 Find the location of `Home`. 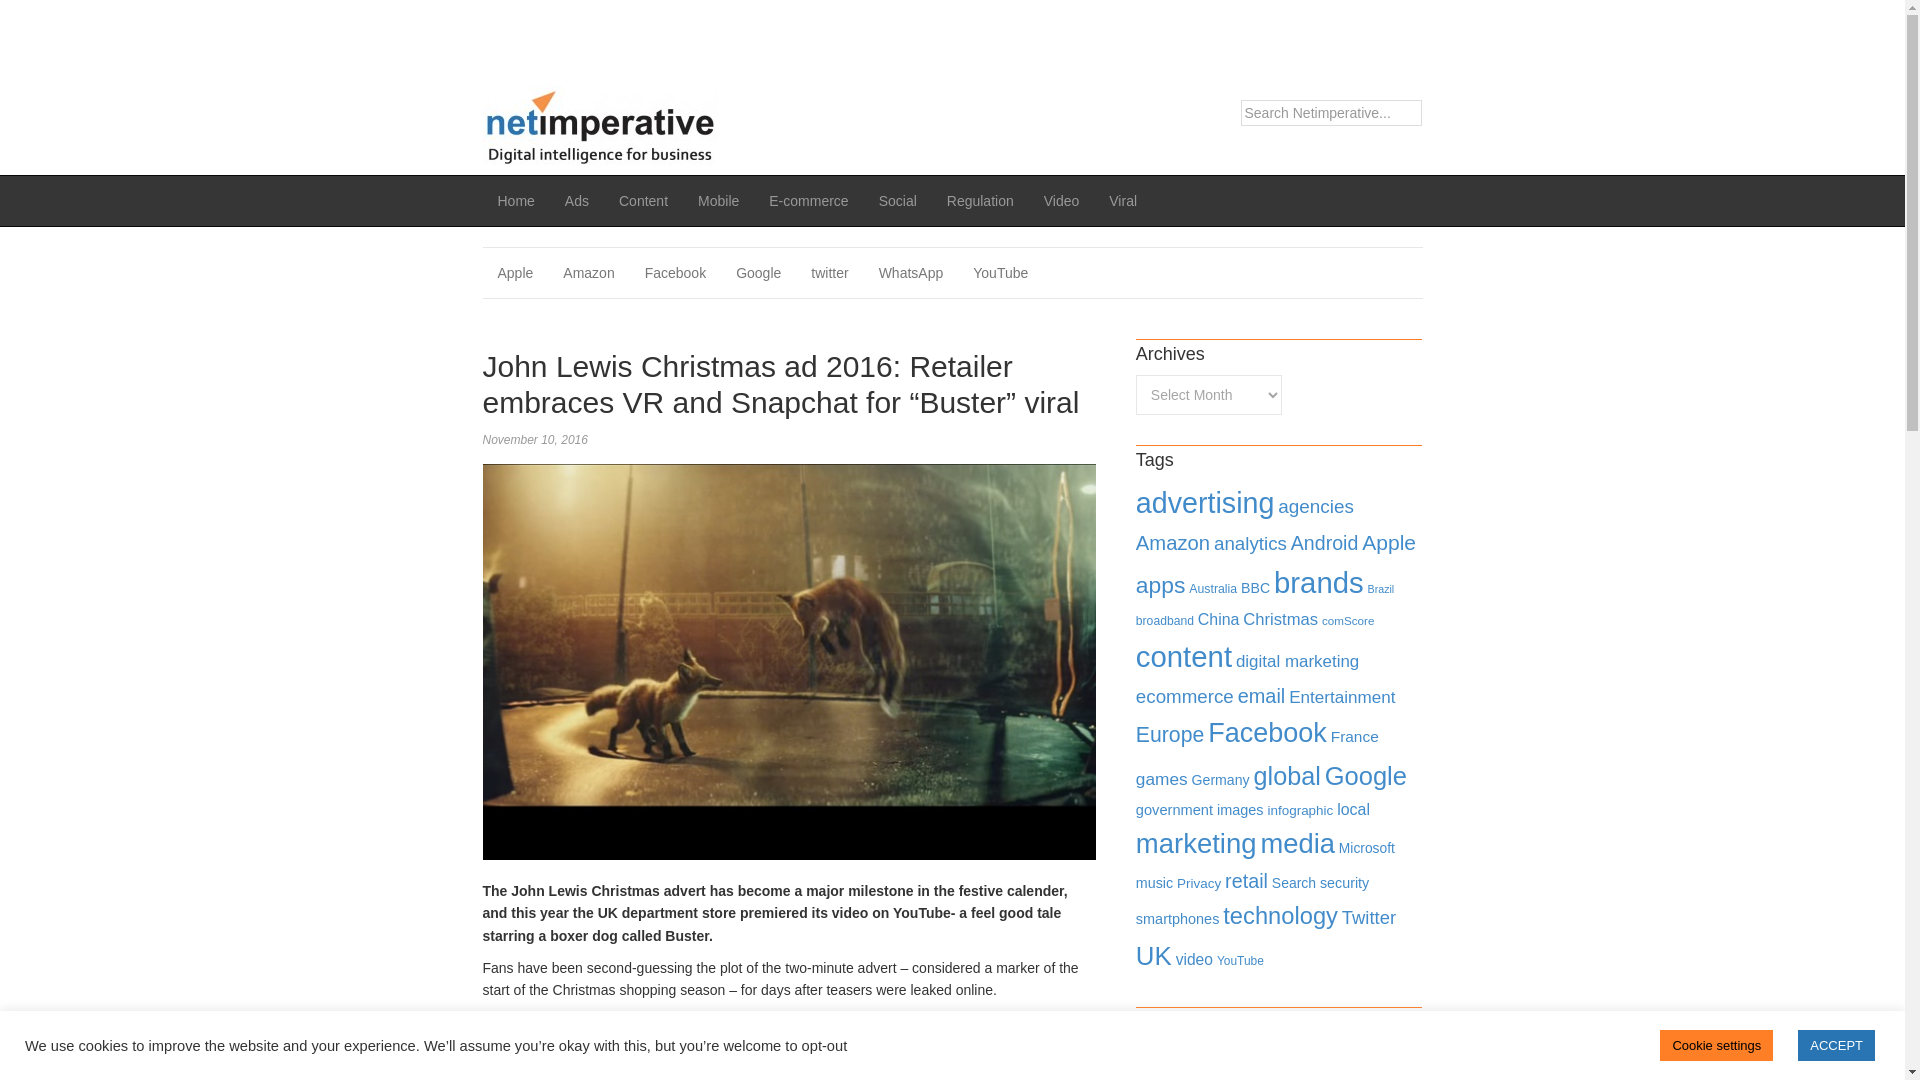

Home is located at coordinates (515, 200).